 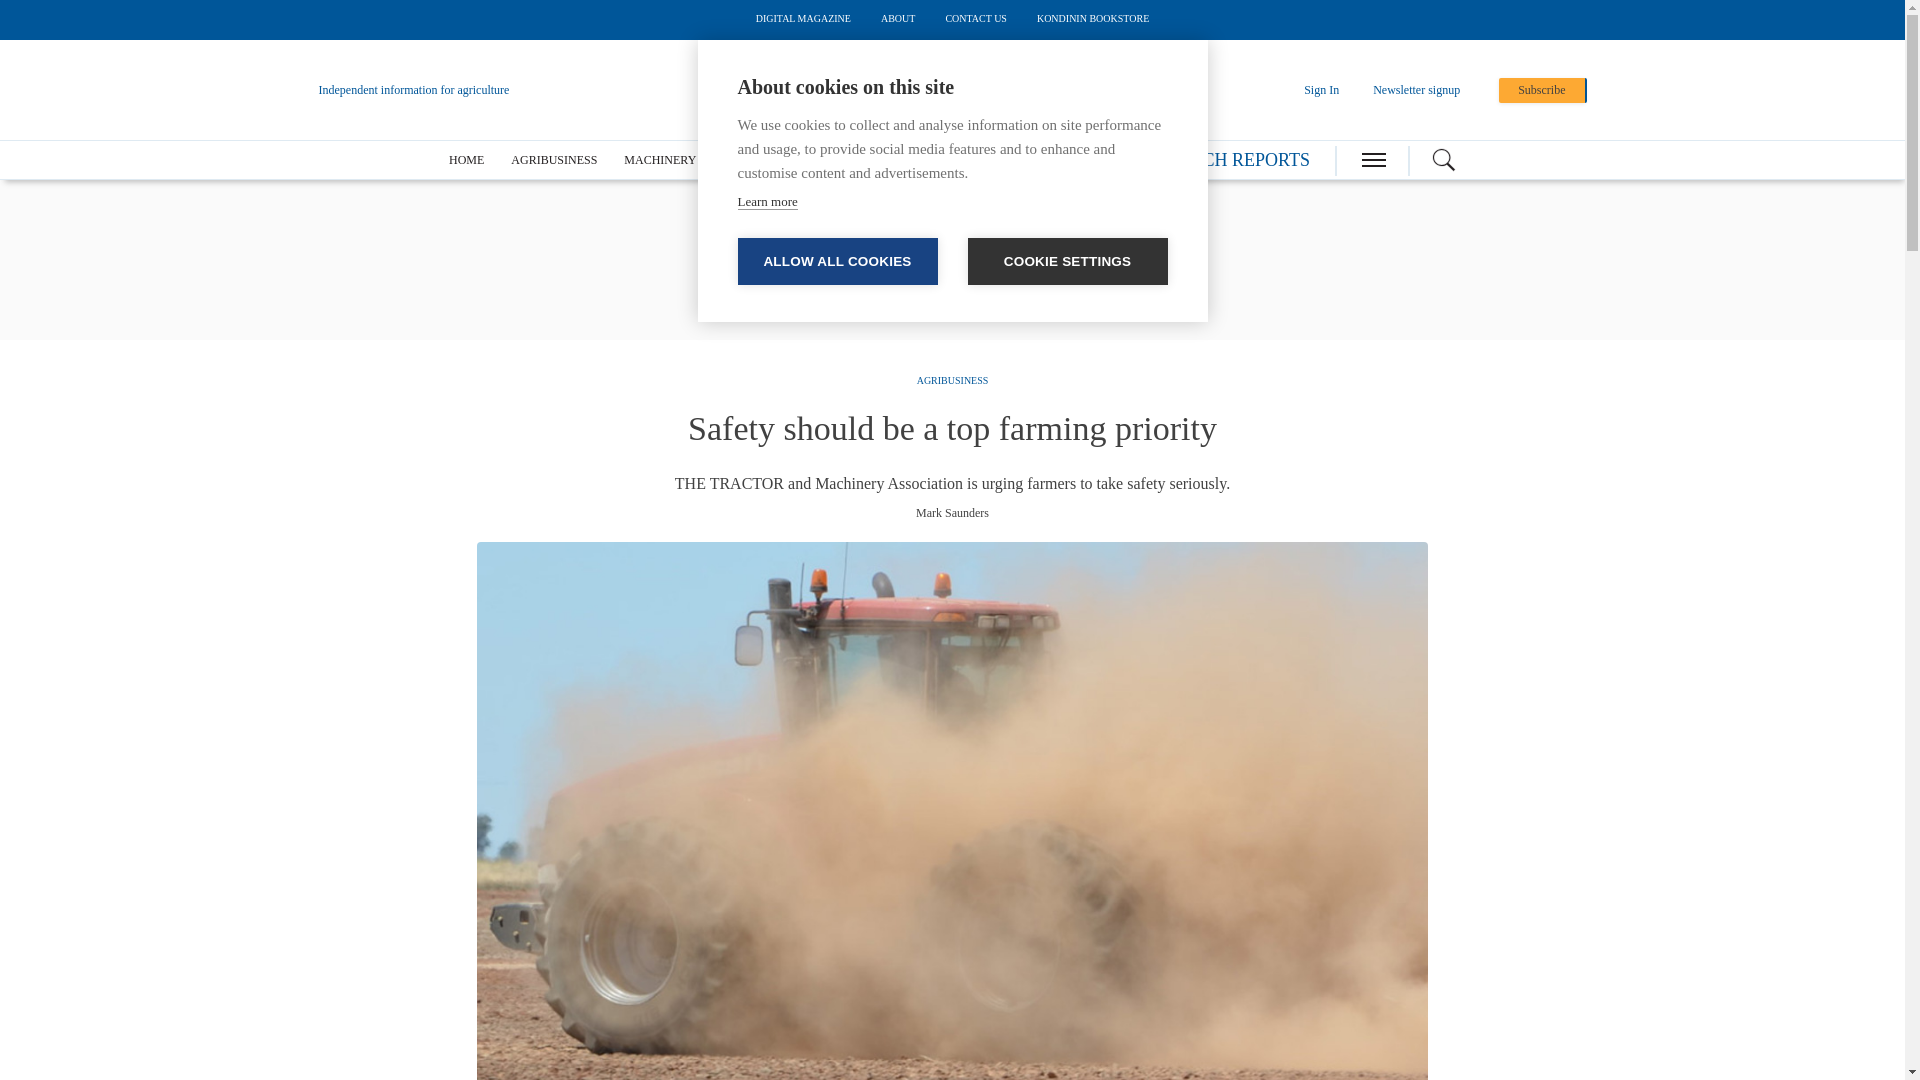 I want to click on COOKIE SETTINGS, so click(x=1067, y=261).